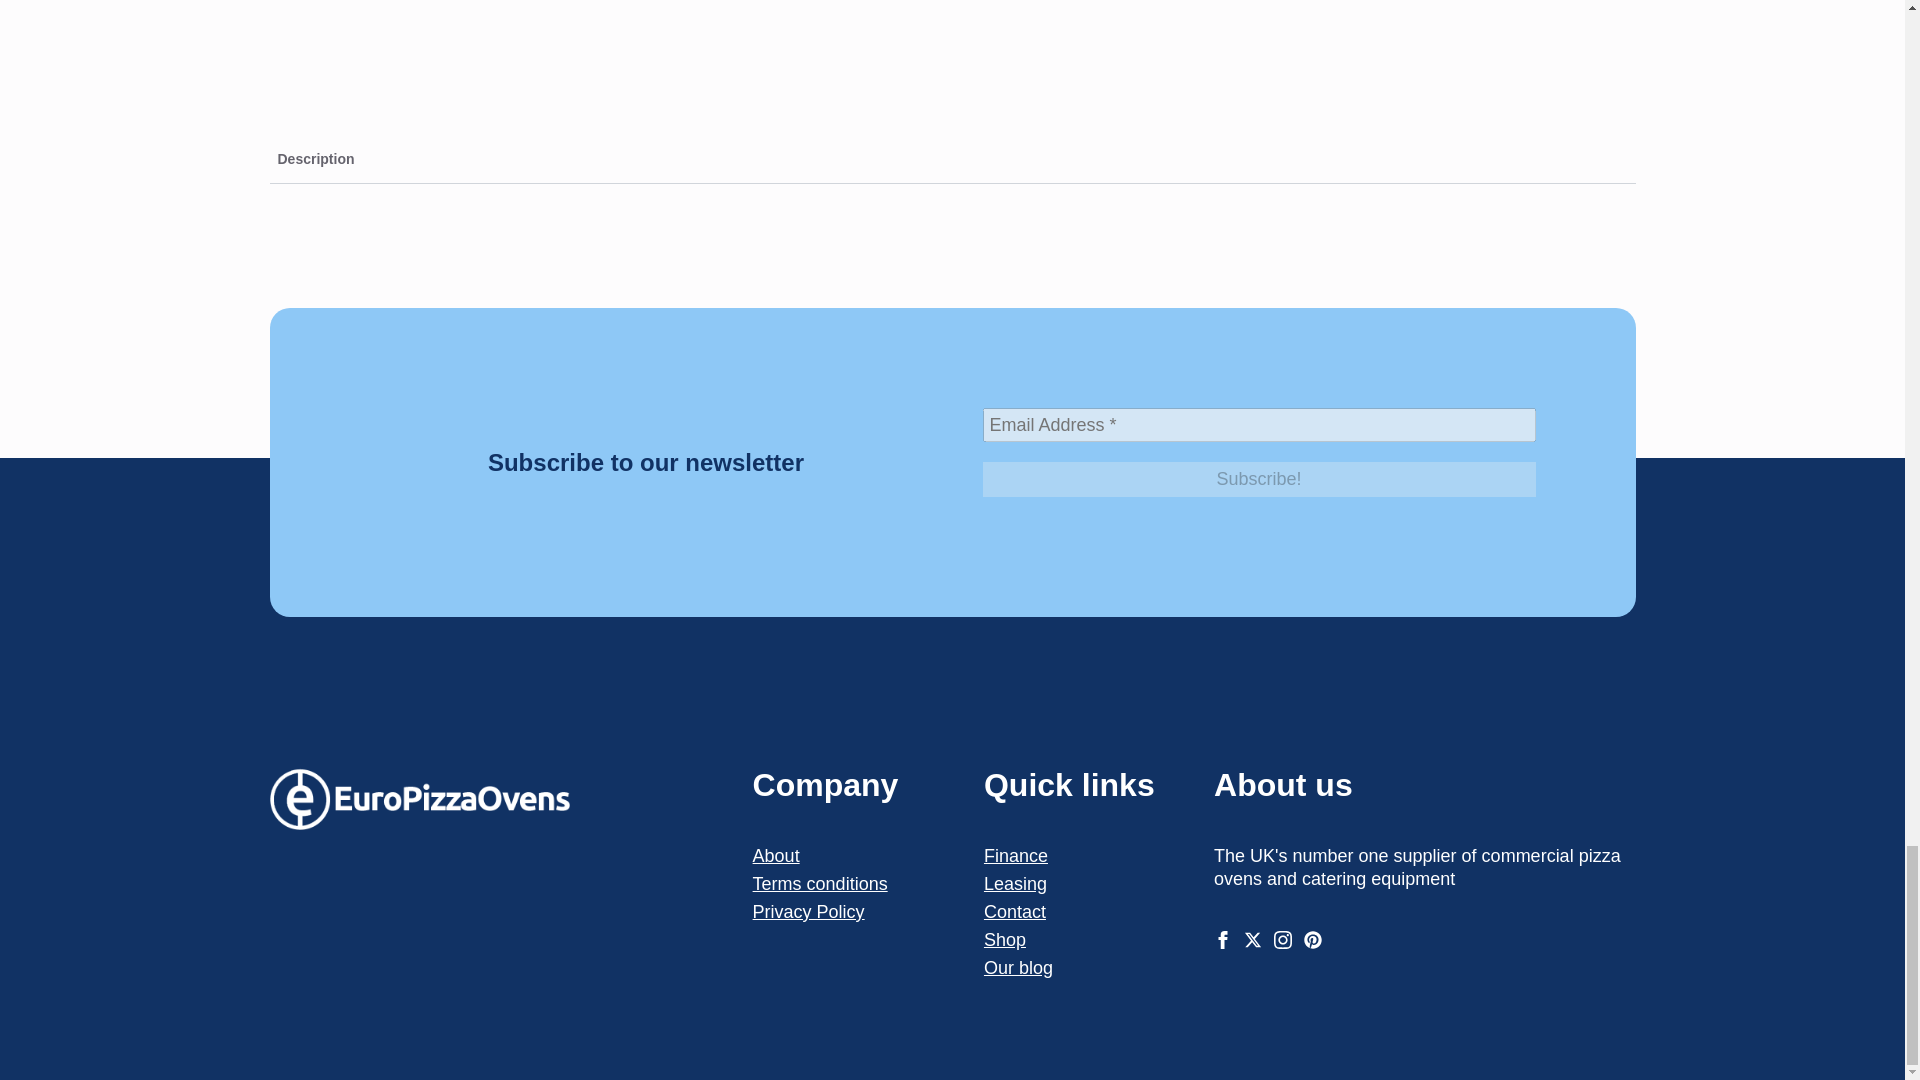  I want to click on Description, so click(952, 159).